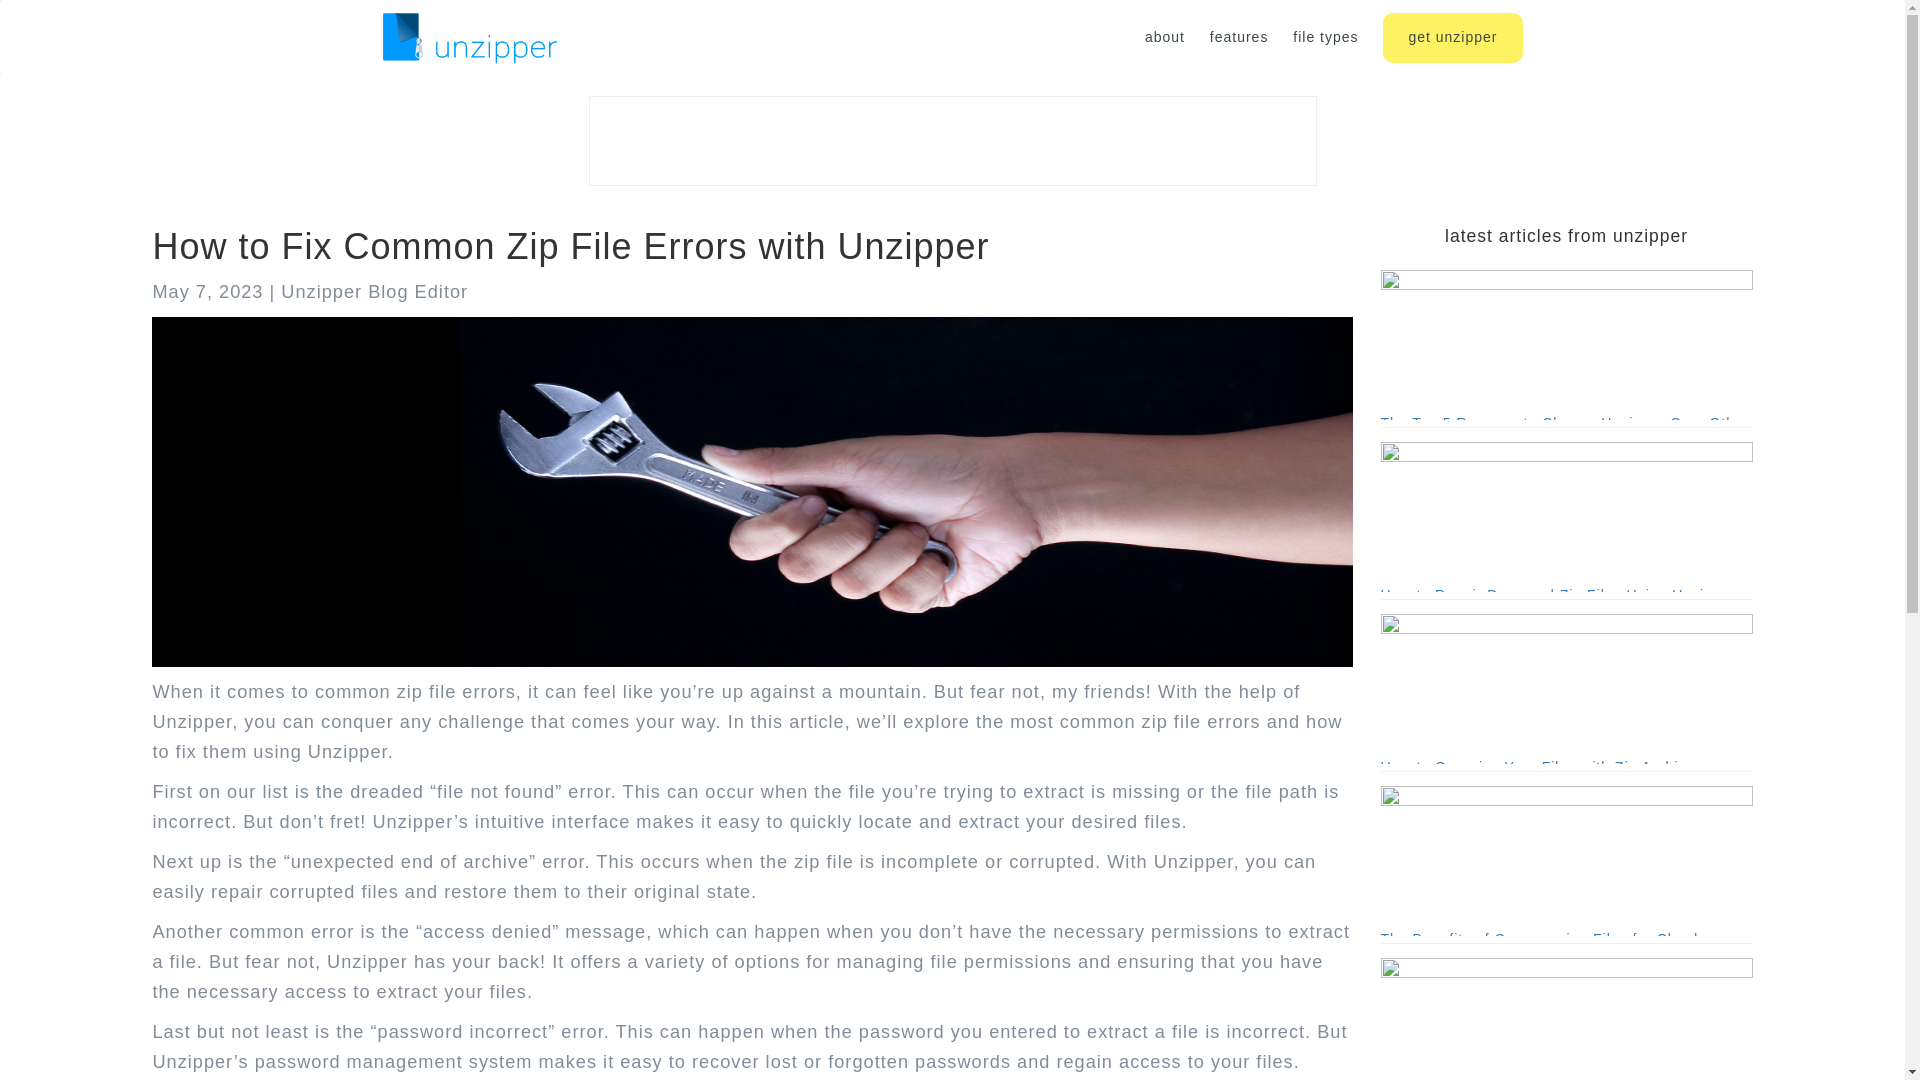 This screenshot has height=1080, width=1920. I want to click on about, so click(1164, 38).